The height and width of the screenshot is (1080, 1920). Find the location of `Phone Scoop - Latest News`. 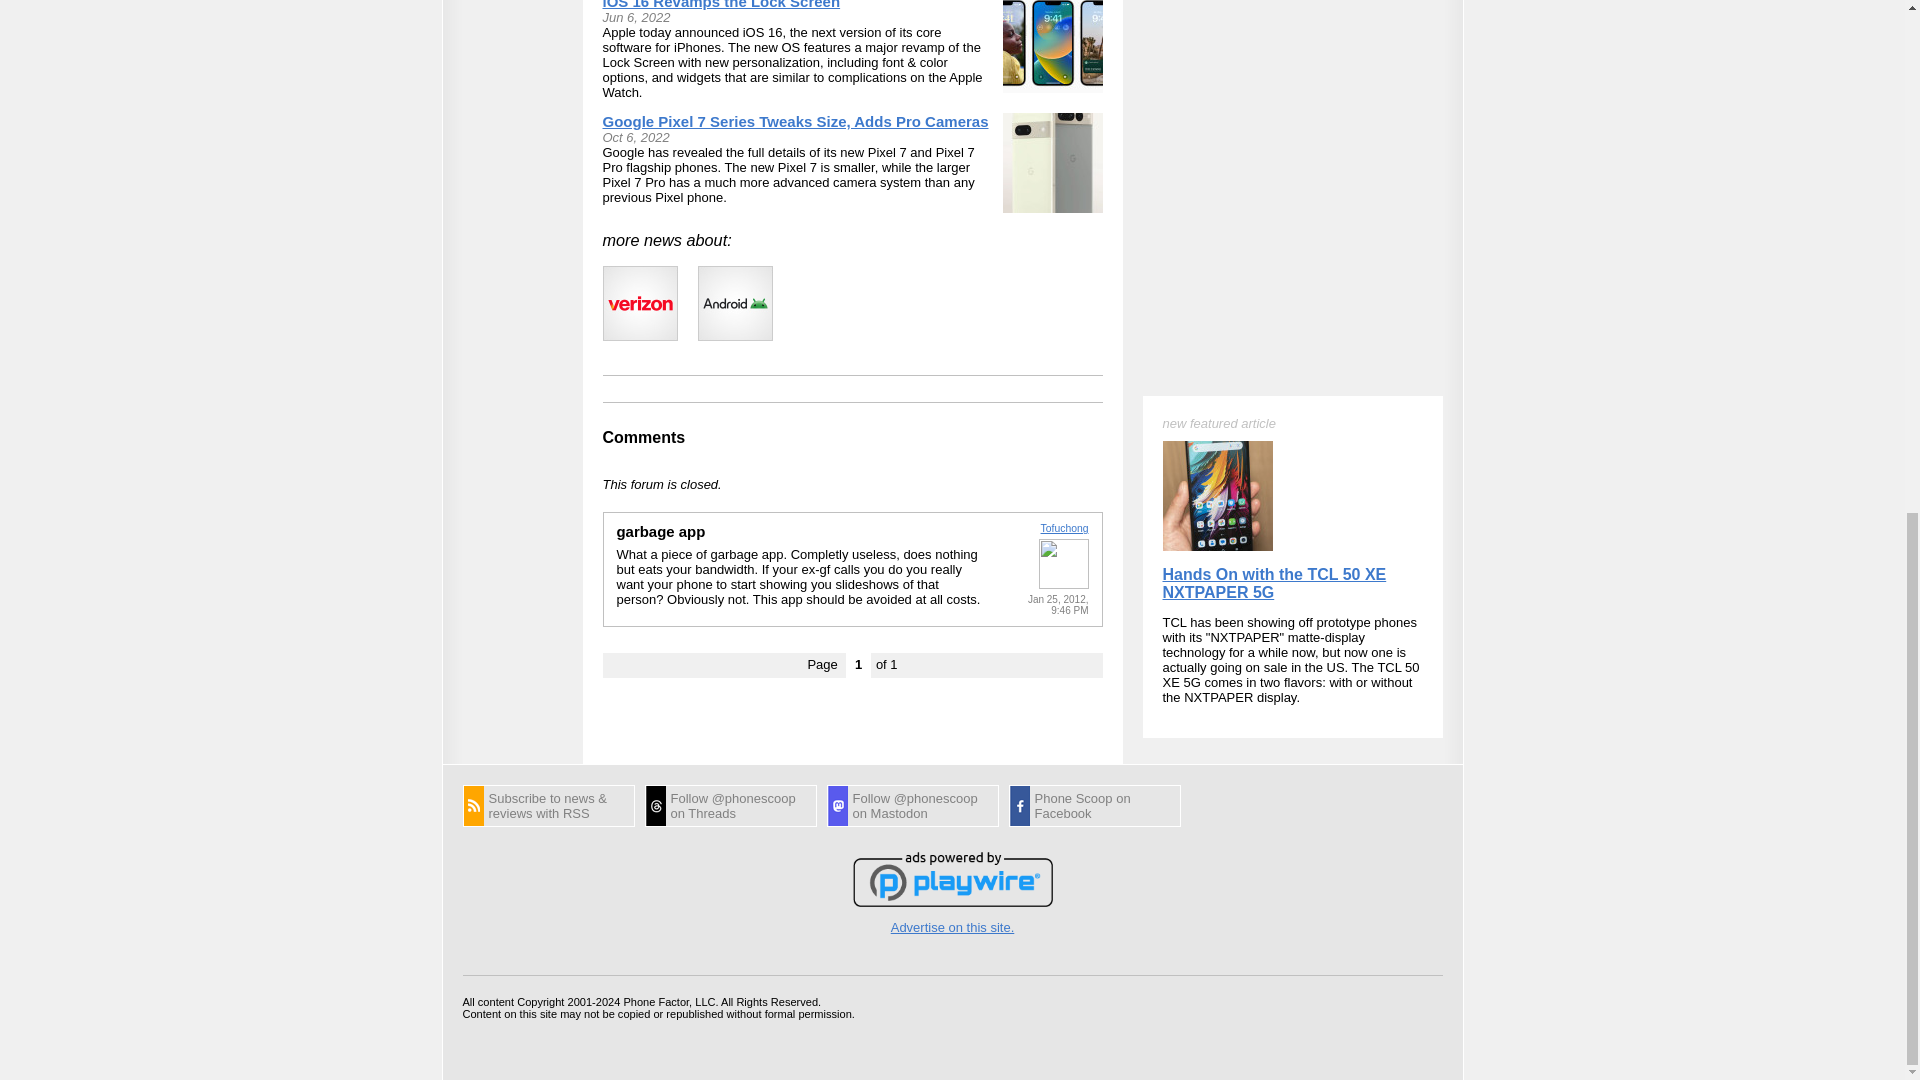

Phone Scoop - Latest News is located at coordinates (548, 806).